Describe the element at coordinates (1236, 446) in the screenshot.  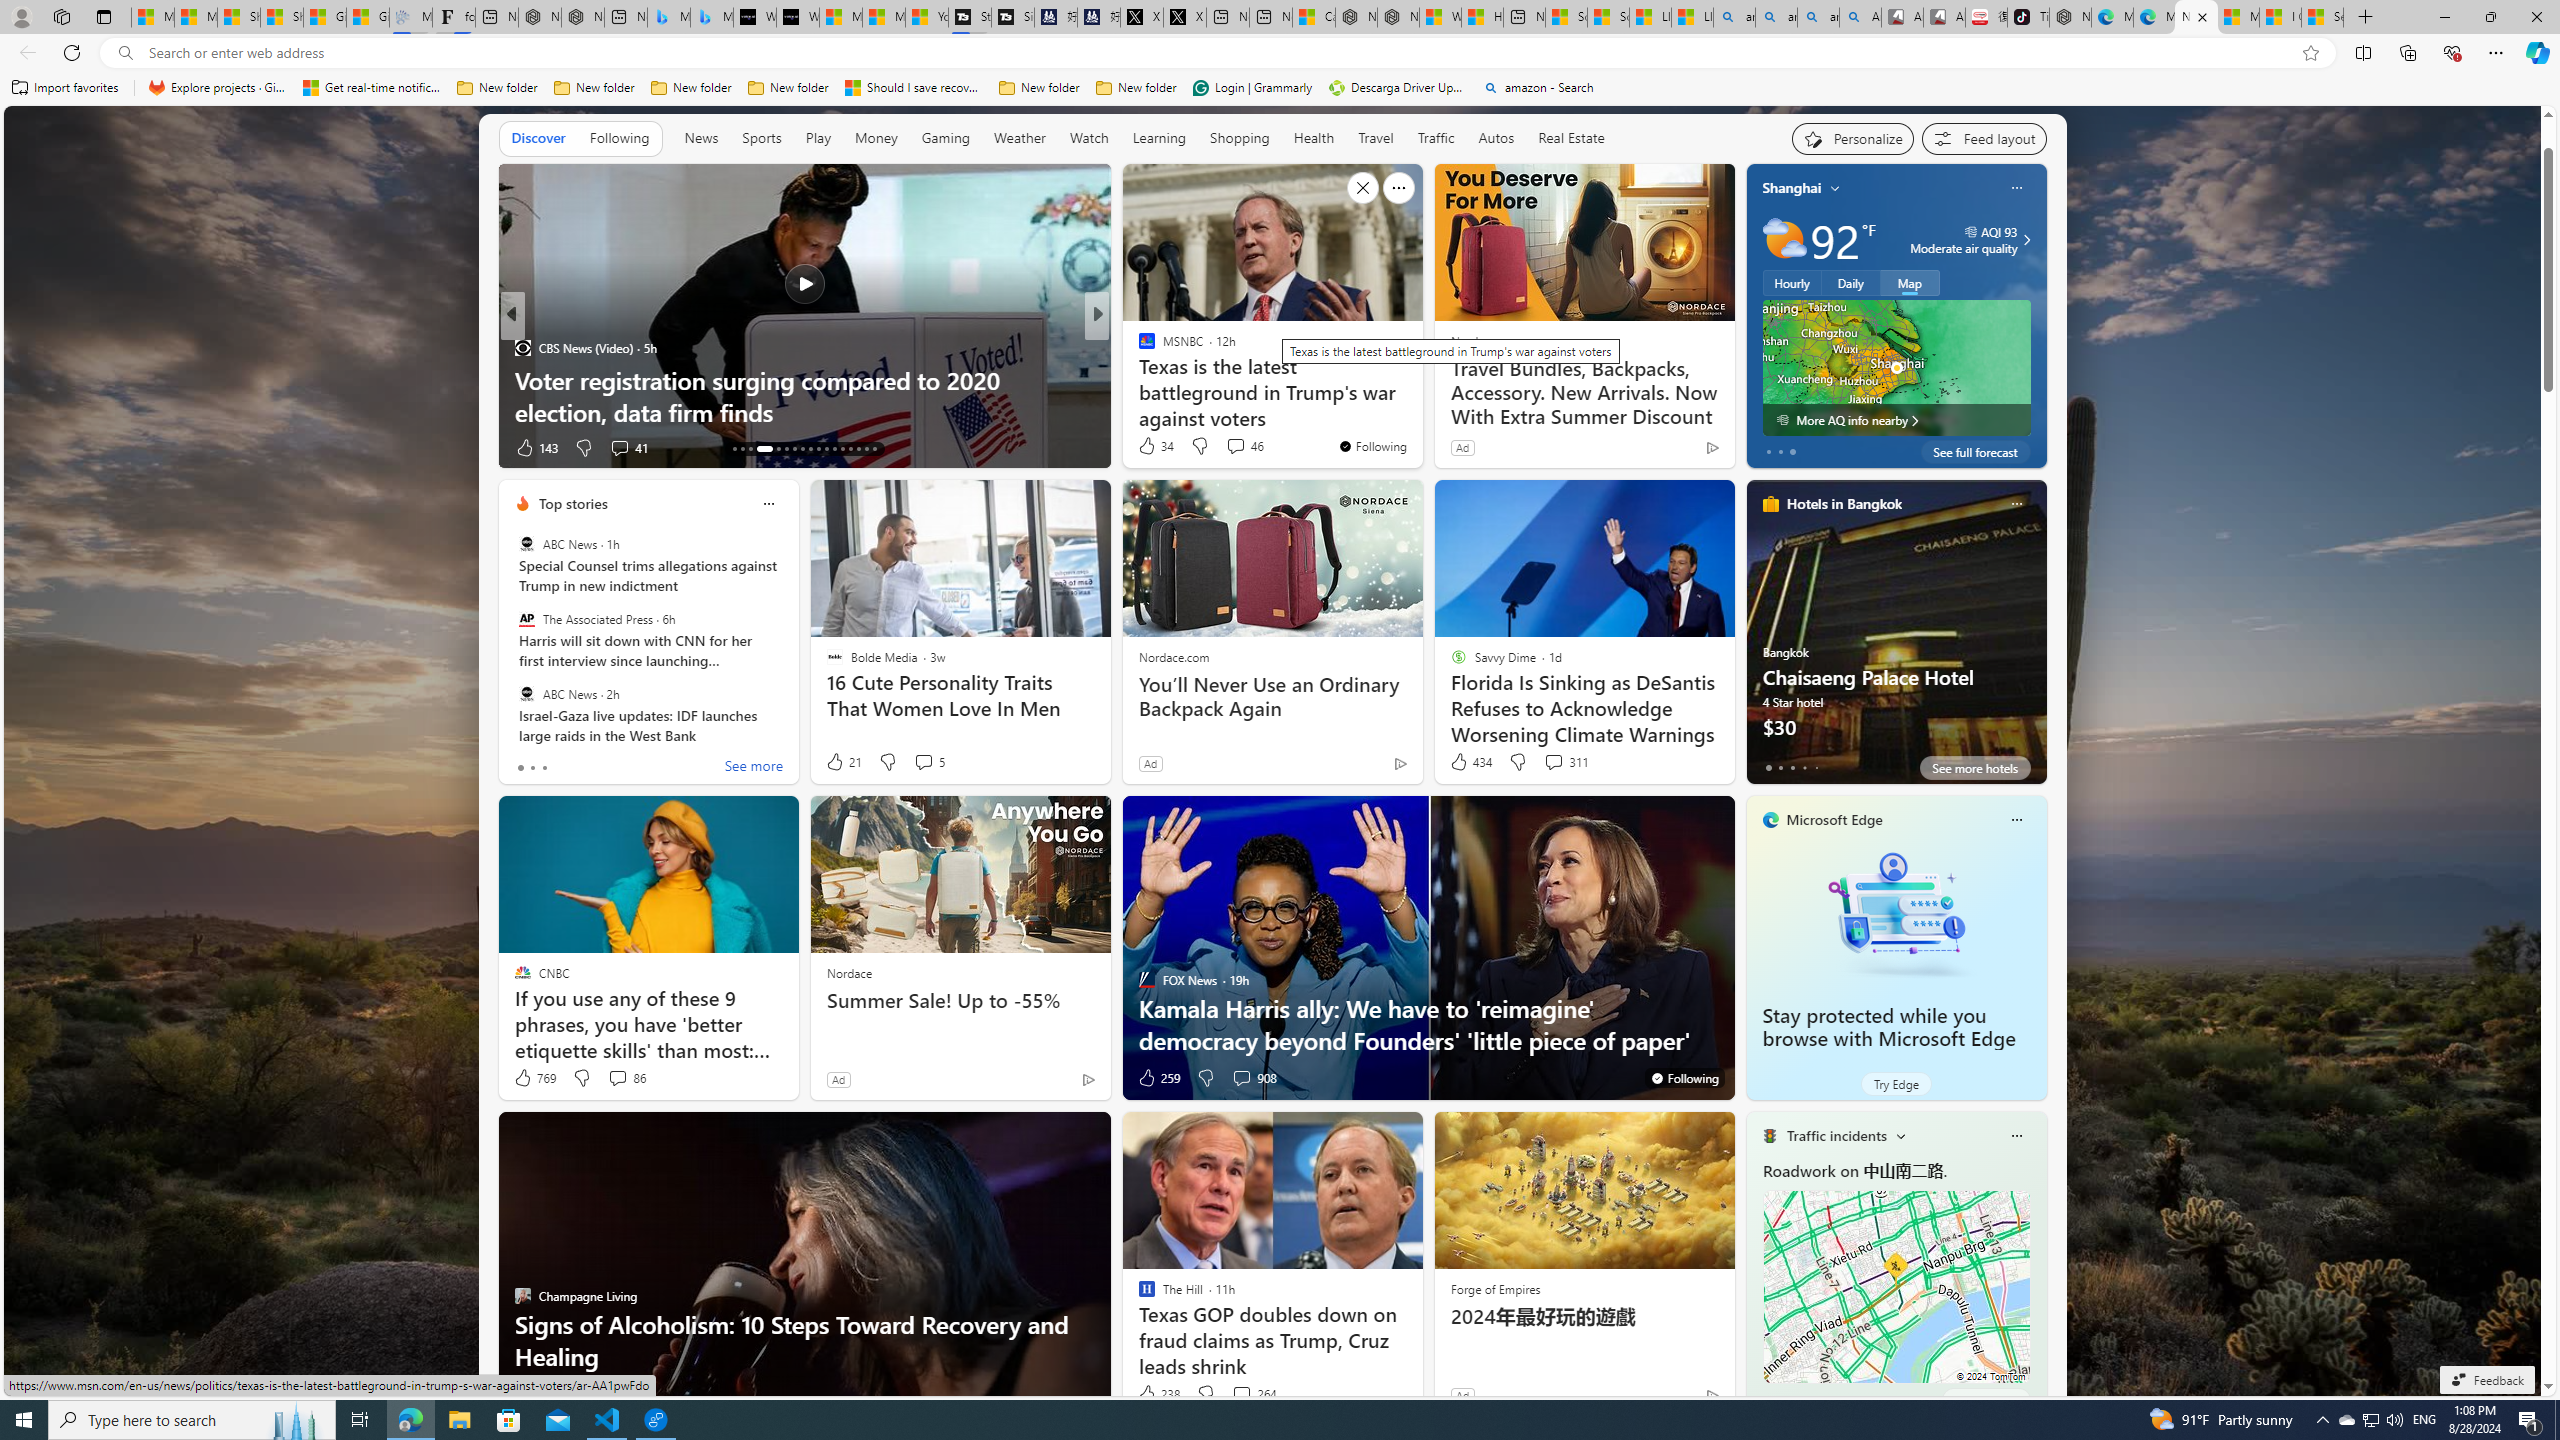
I see `View comments 3 Comment` at that location.